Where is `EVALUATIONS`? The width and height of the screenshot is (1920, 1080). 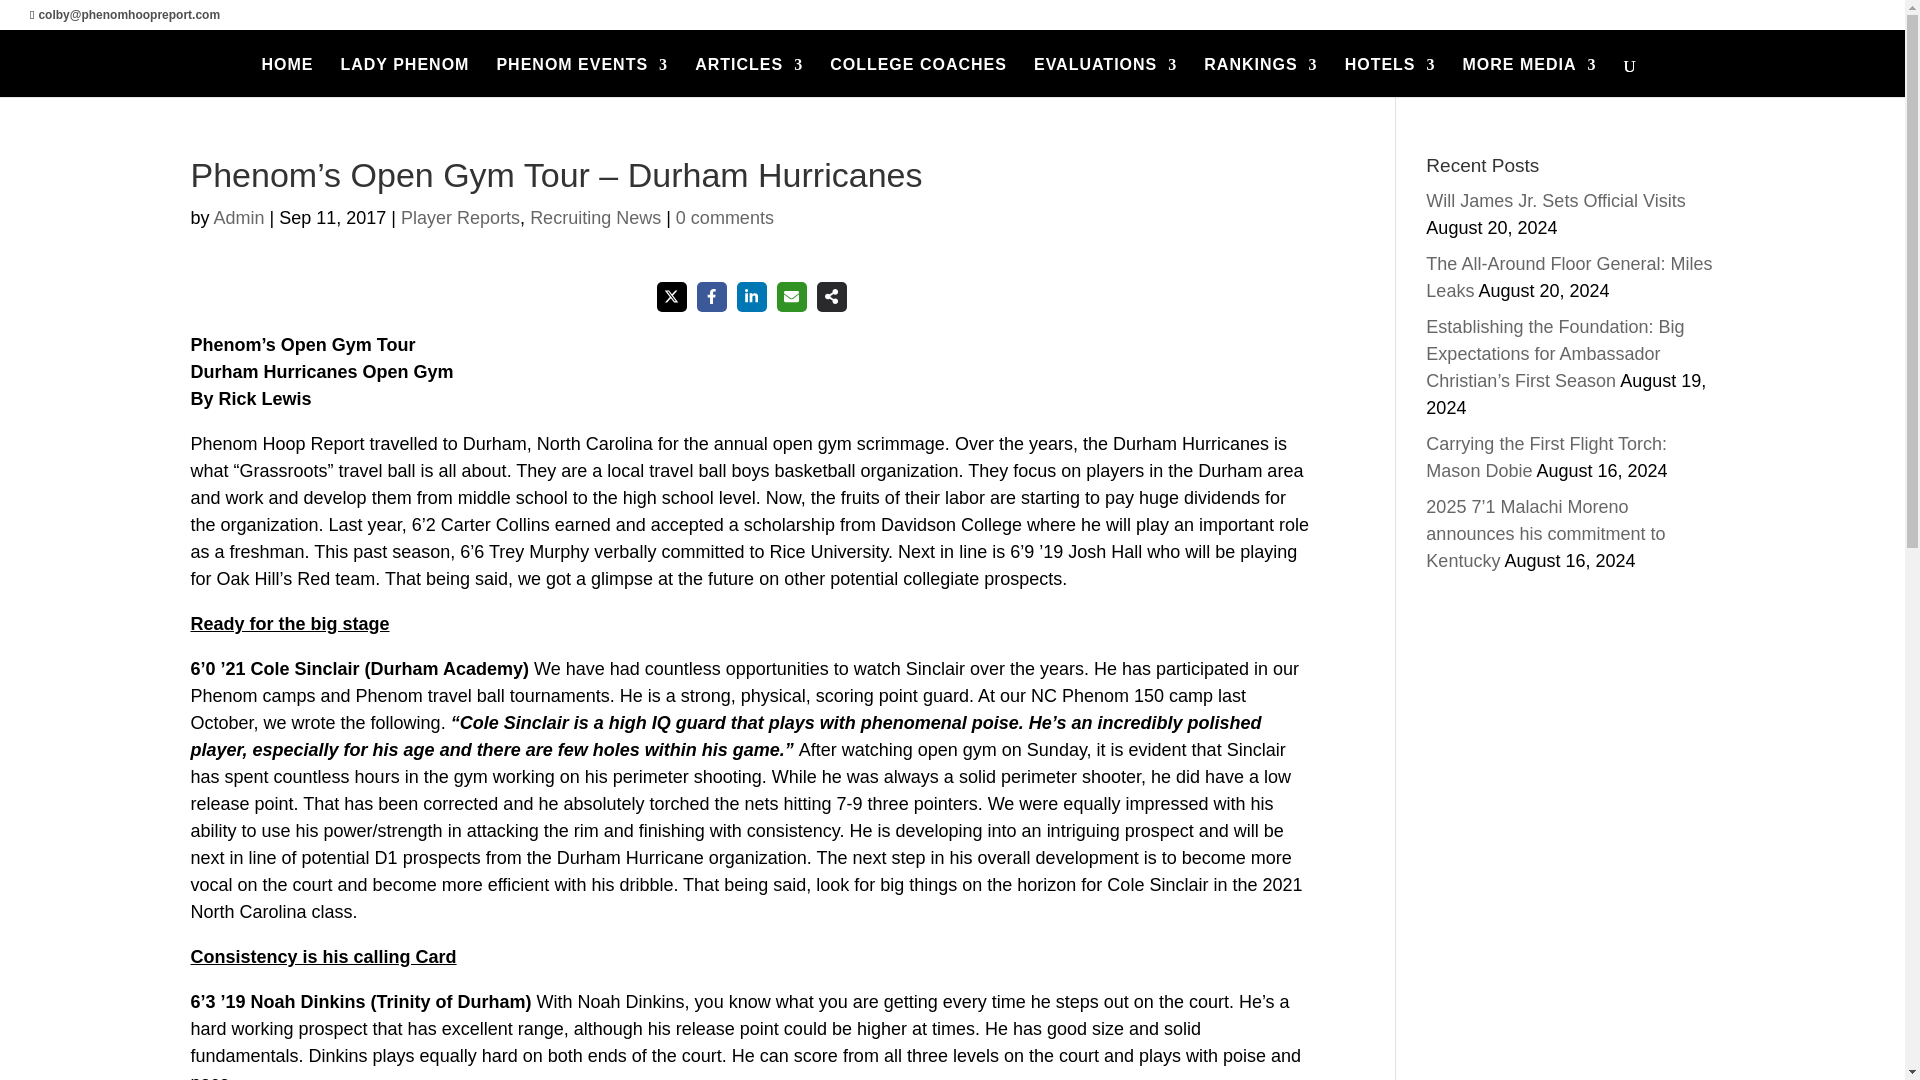
EVALUATIONS is located at coordinates (1105, 78).